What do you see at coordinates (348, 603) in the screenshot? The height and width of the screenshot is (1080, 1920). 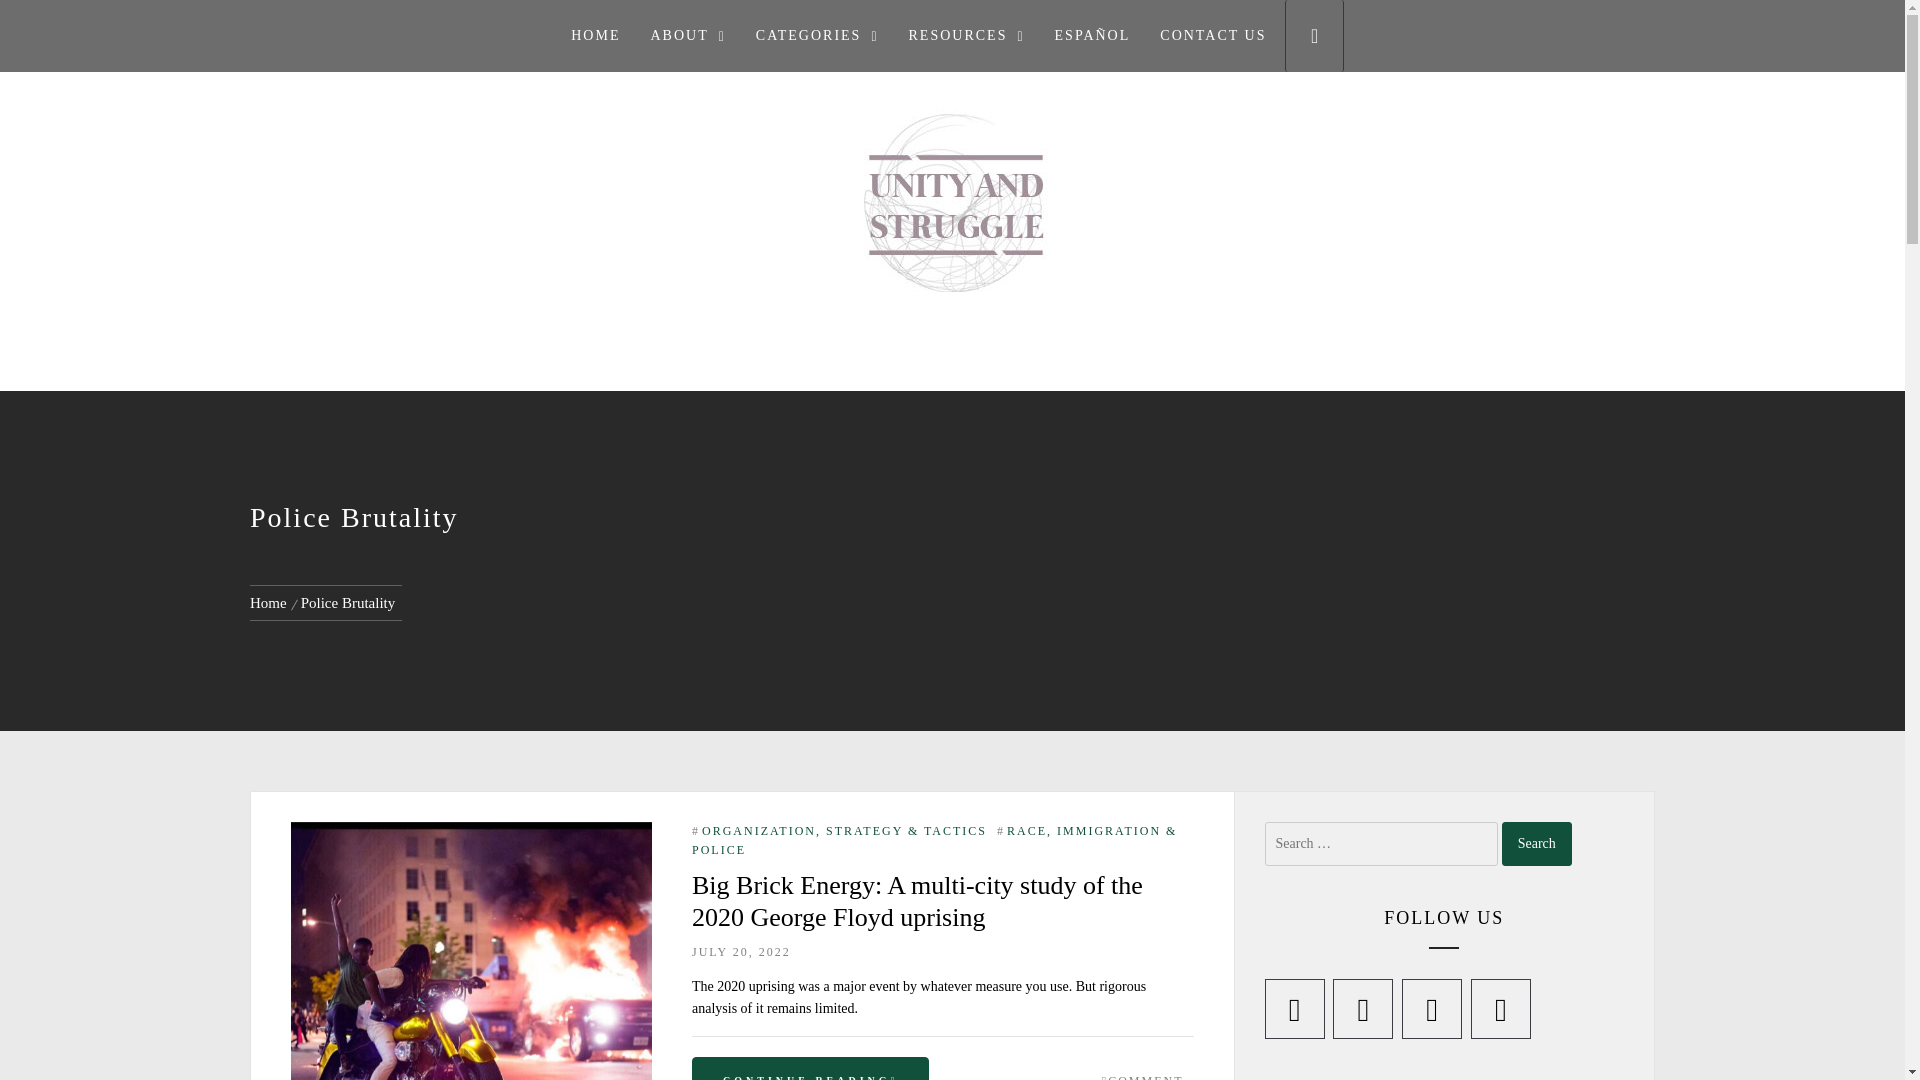 I see `Police Brutality` at bounding box center [348, 603].